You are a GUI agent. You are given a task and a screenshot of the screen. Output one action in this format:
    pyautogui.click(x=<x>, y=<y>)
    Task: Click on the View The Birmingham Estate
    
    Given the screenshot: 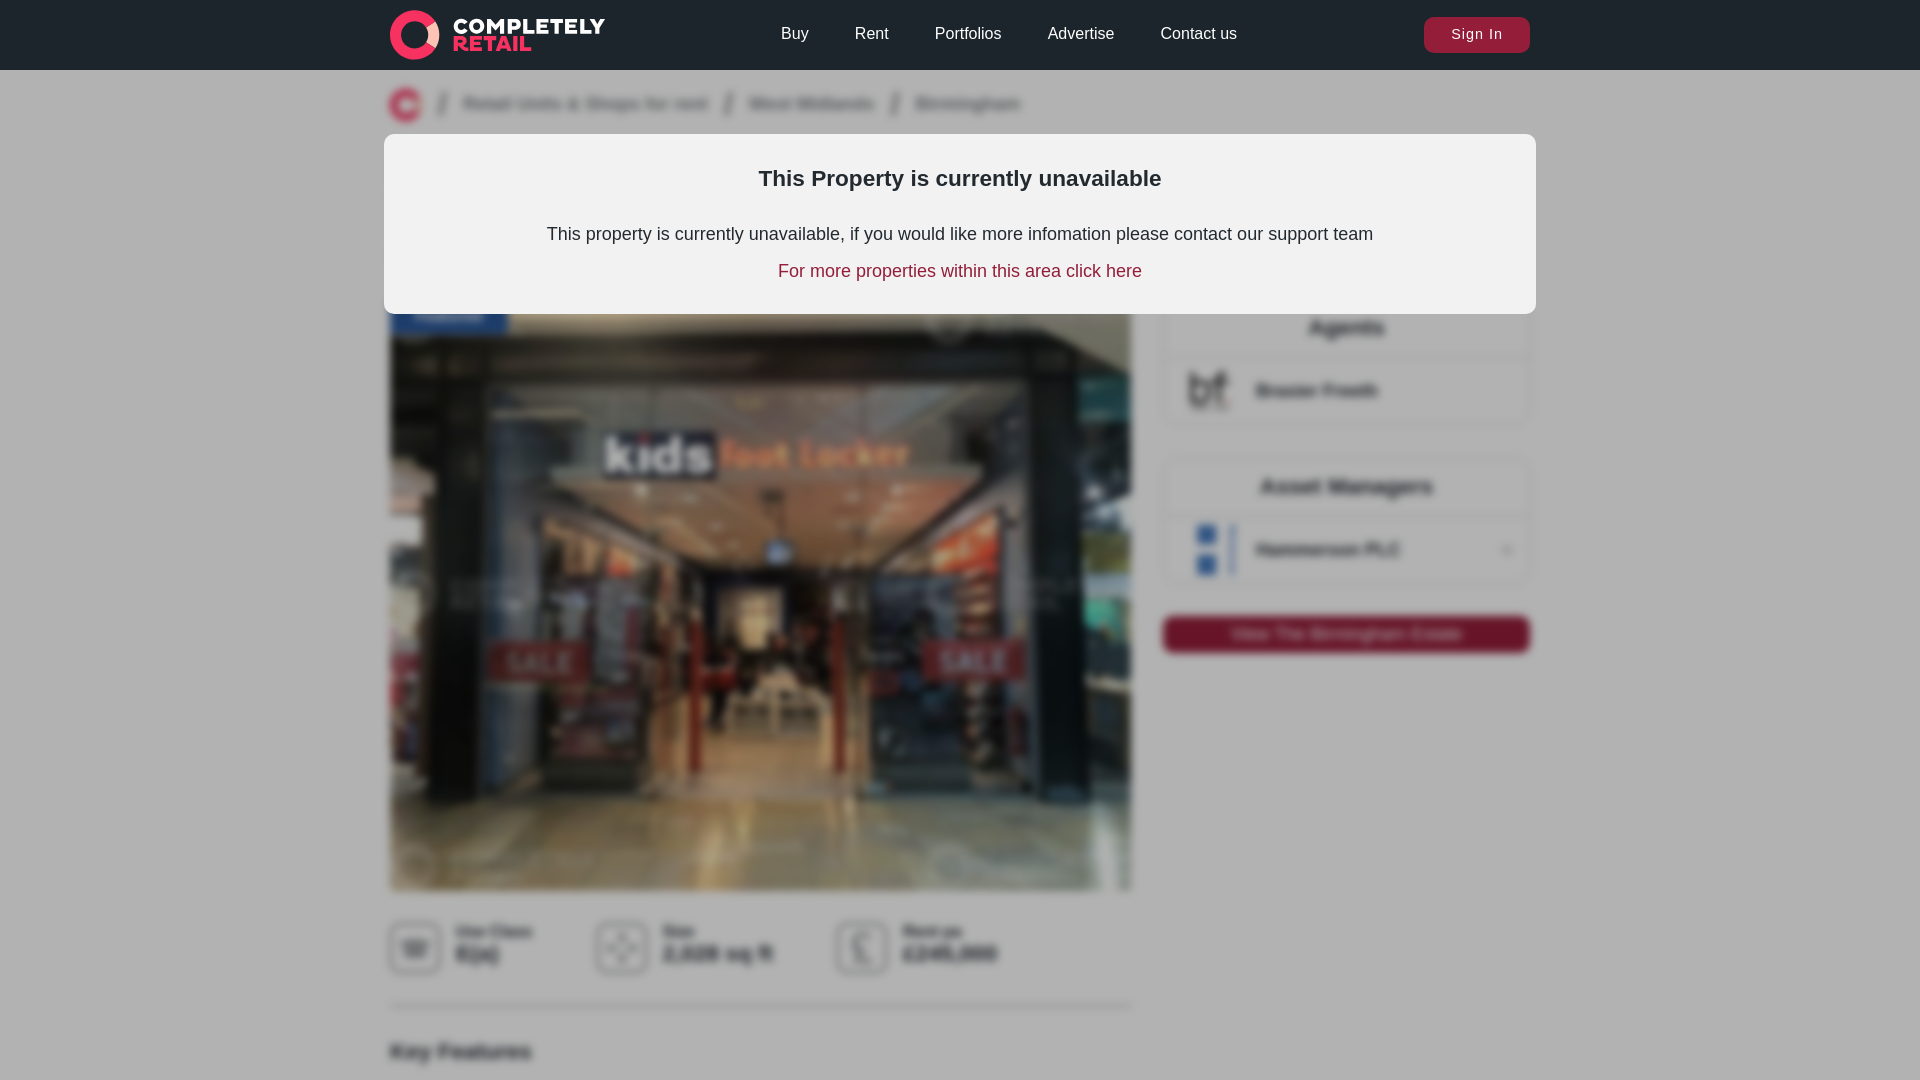 What is the action you would take?
    pyautogui.click(x=1346, y=634)
    